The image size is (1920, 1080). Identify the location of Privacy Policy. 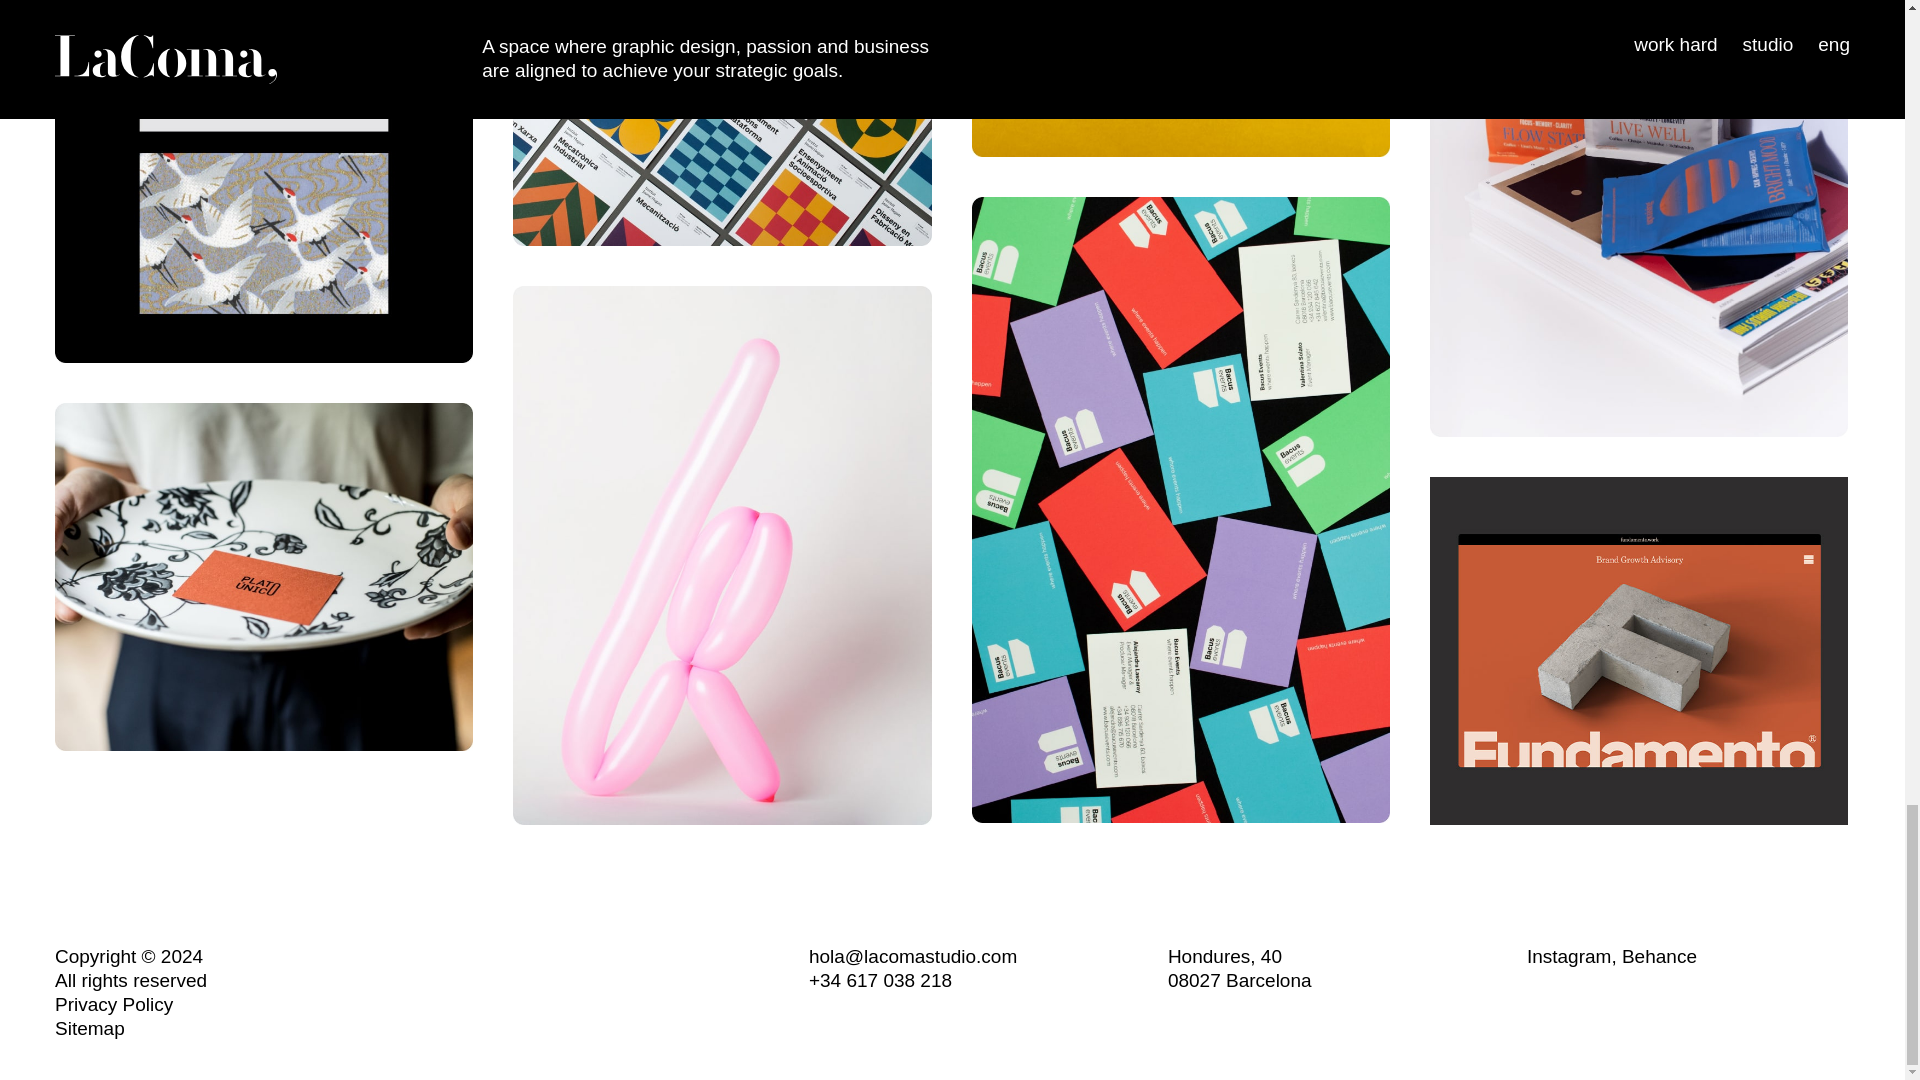
(1568, 956).